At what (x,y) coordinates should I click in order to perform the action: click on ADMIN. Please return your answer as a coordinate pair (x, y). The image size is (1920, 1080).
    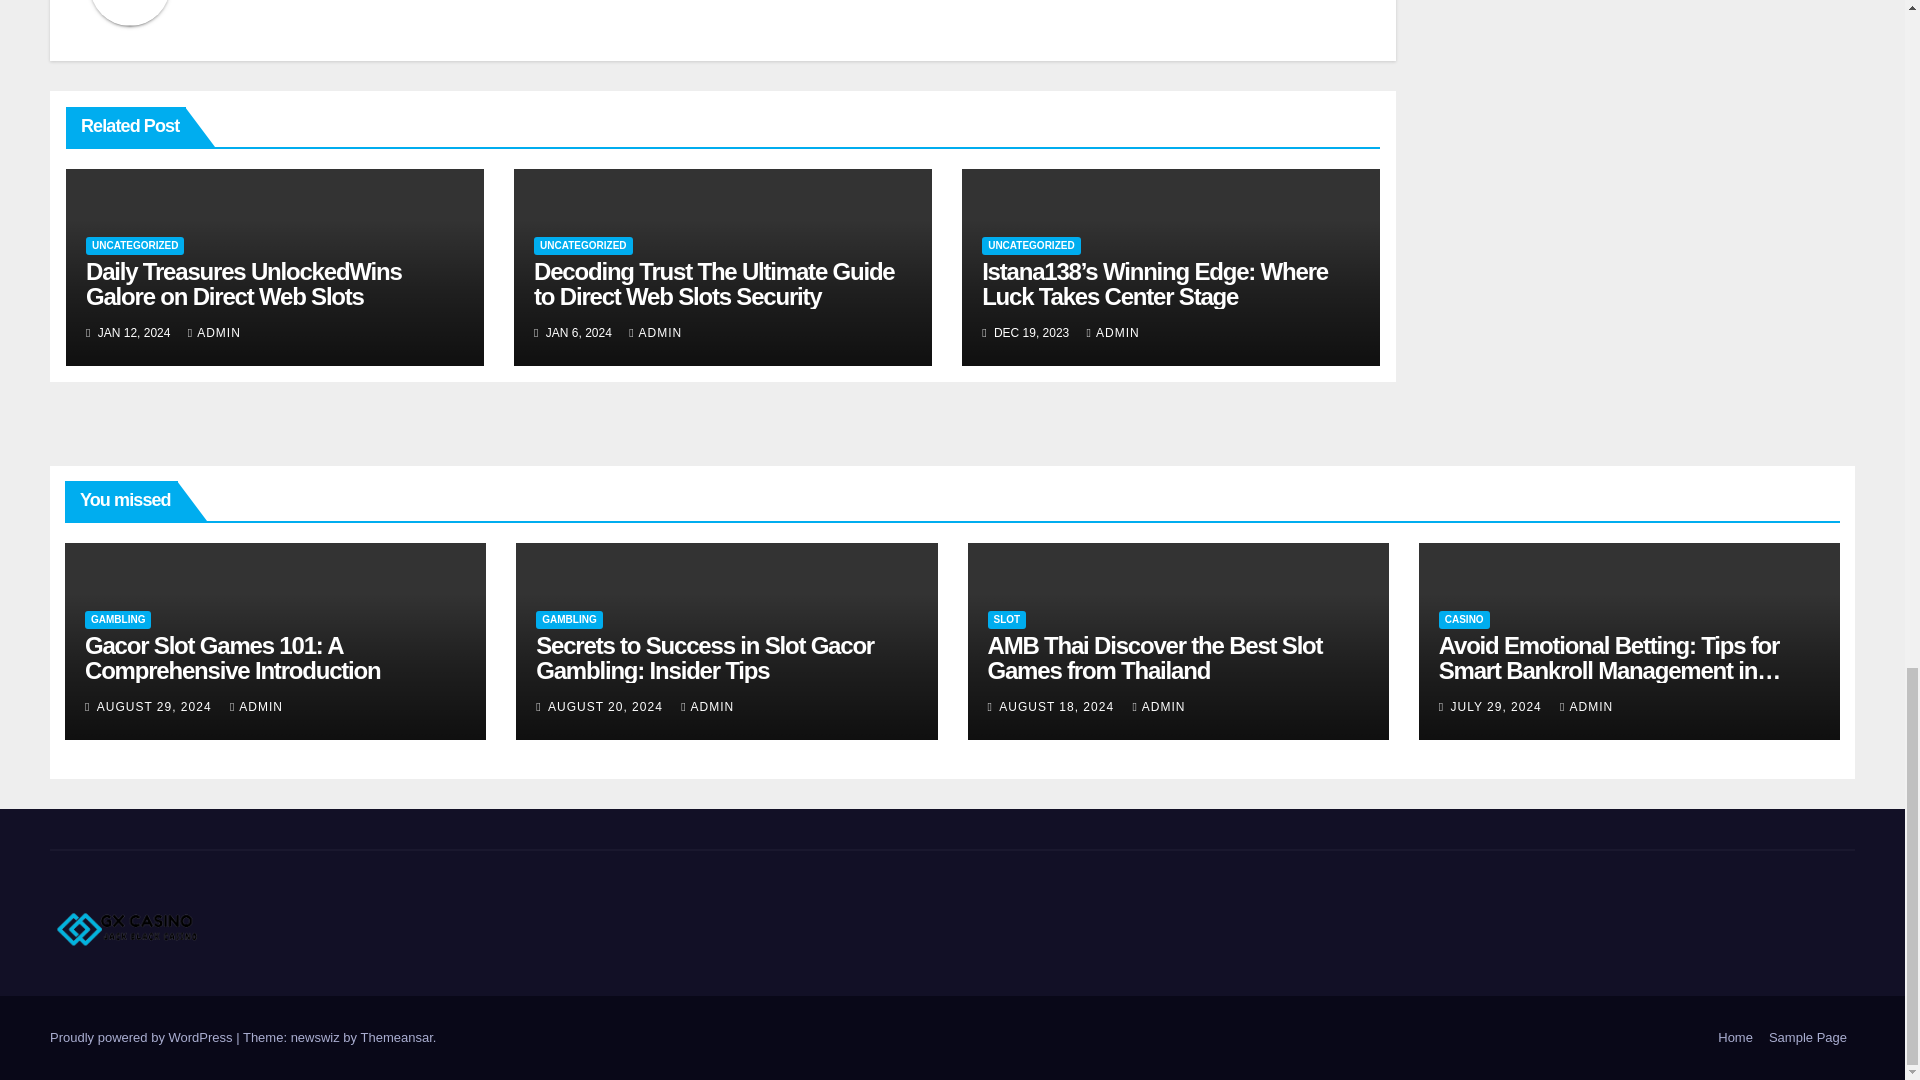
    Looking at the image, I should click on (655, 333).